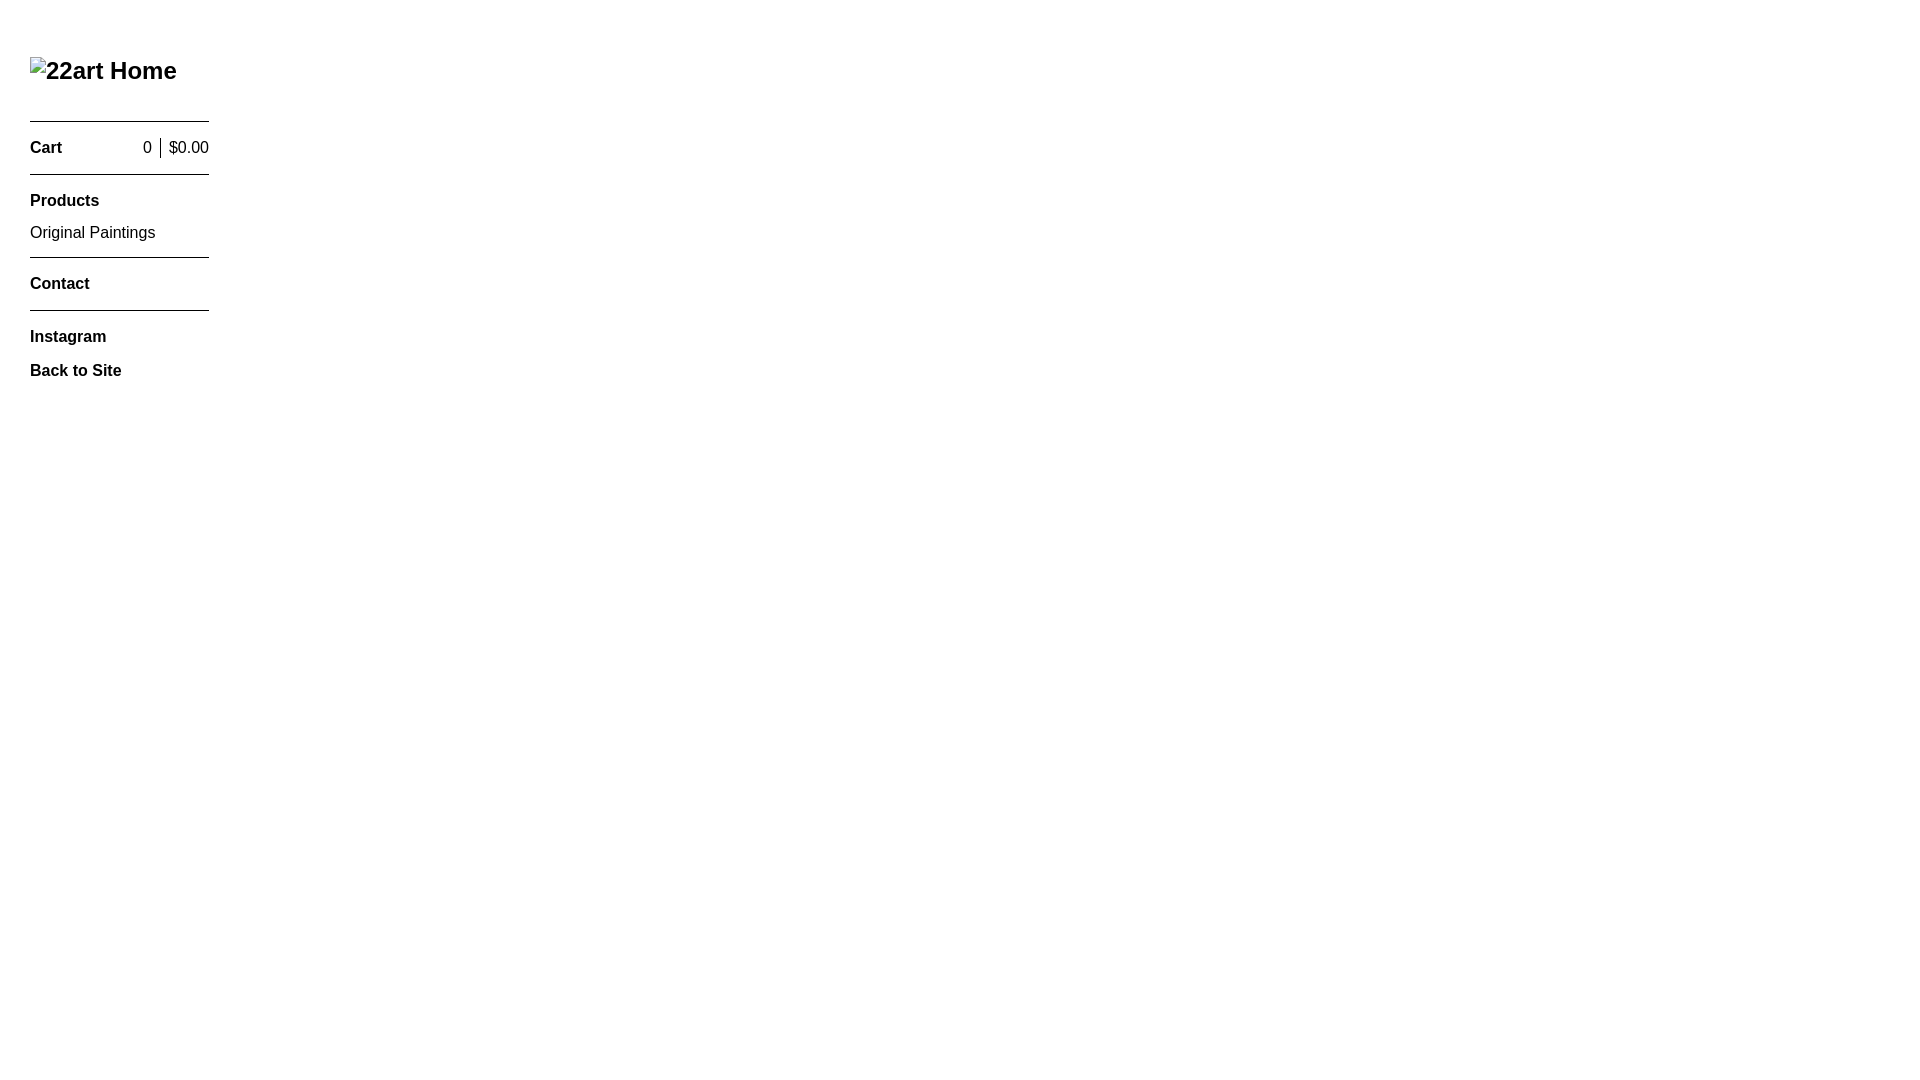 This screenshot has width=1920, height=1080. What do you see at coordinates (120, 233) in the screenshot?
I see `Original Paintings` at bounding box center [120, 233].